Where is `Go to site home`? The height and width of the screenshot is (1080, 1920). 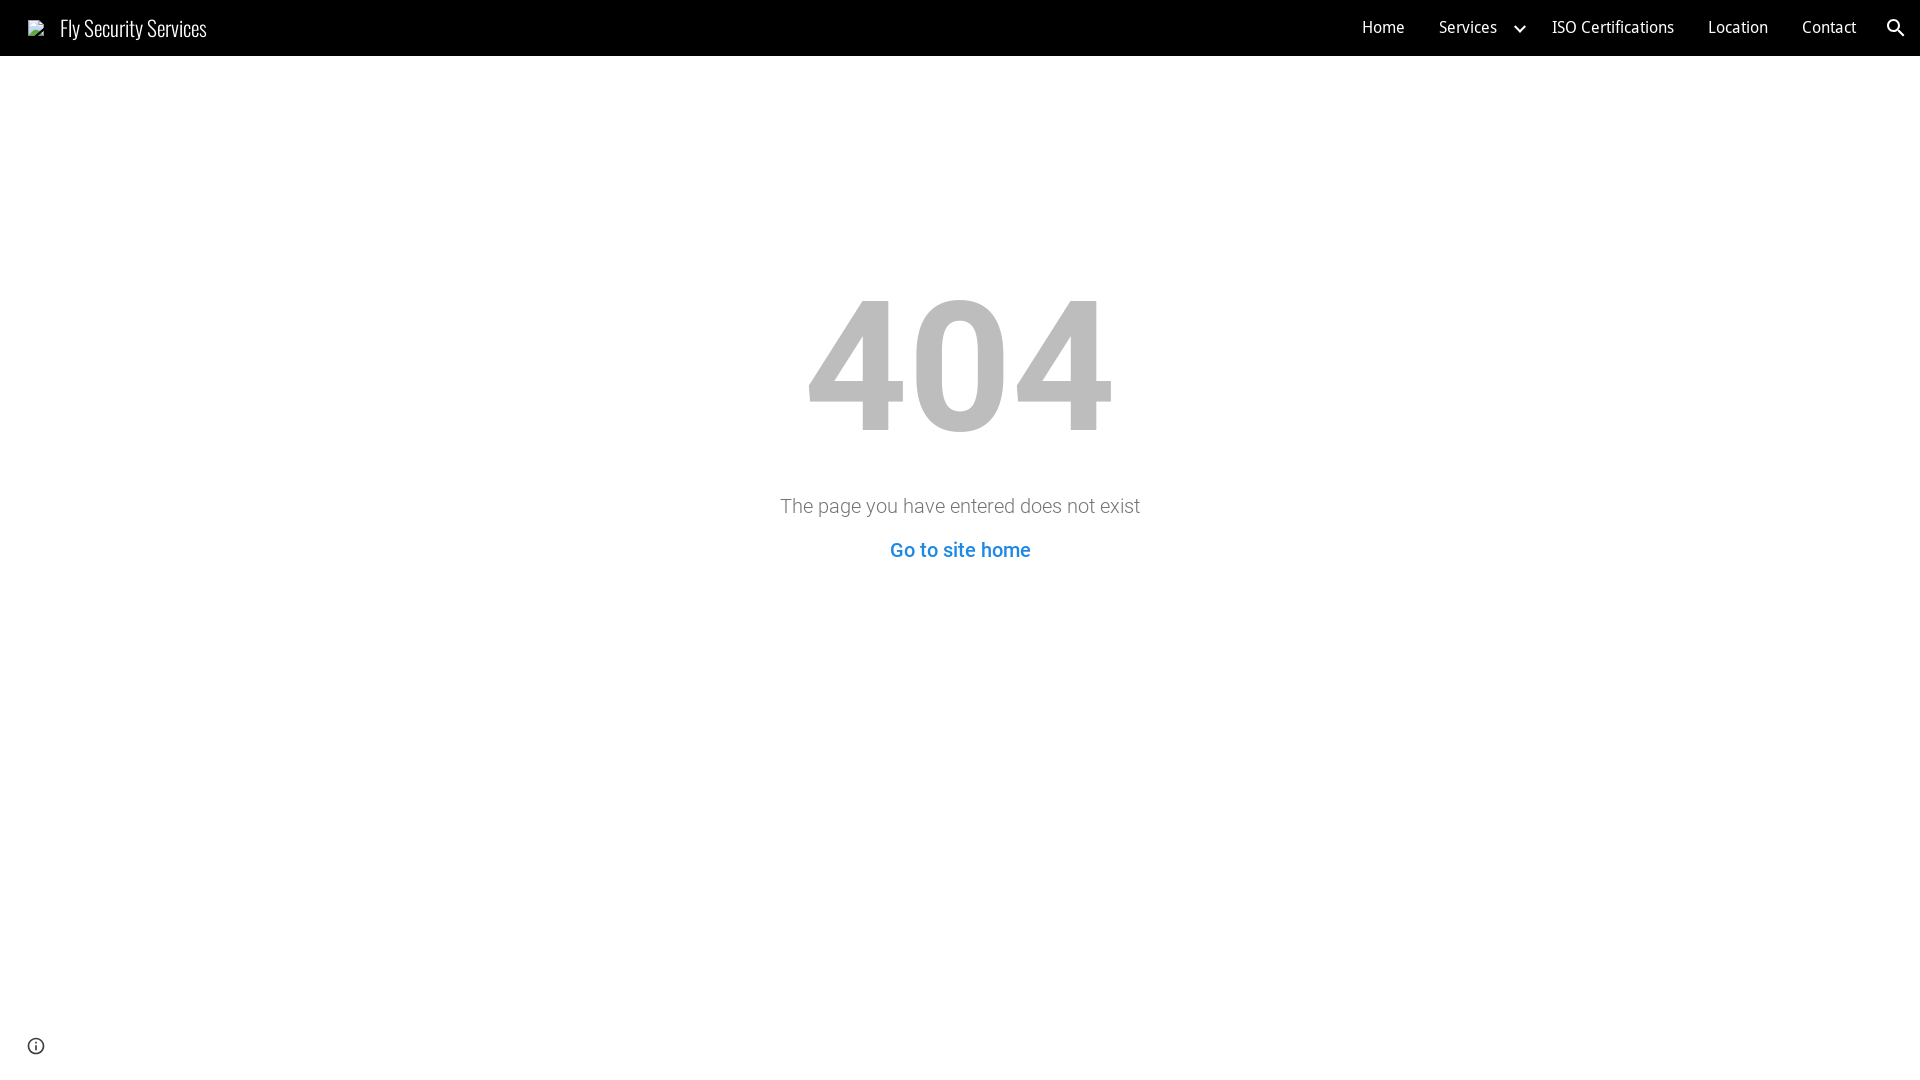 Go to site home is located at coordinates (960, 550).